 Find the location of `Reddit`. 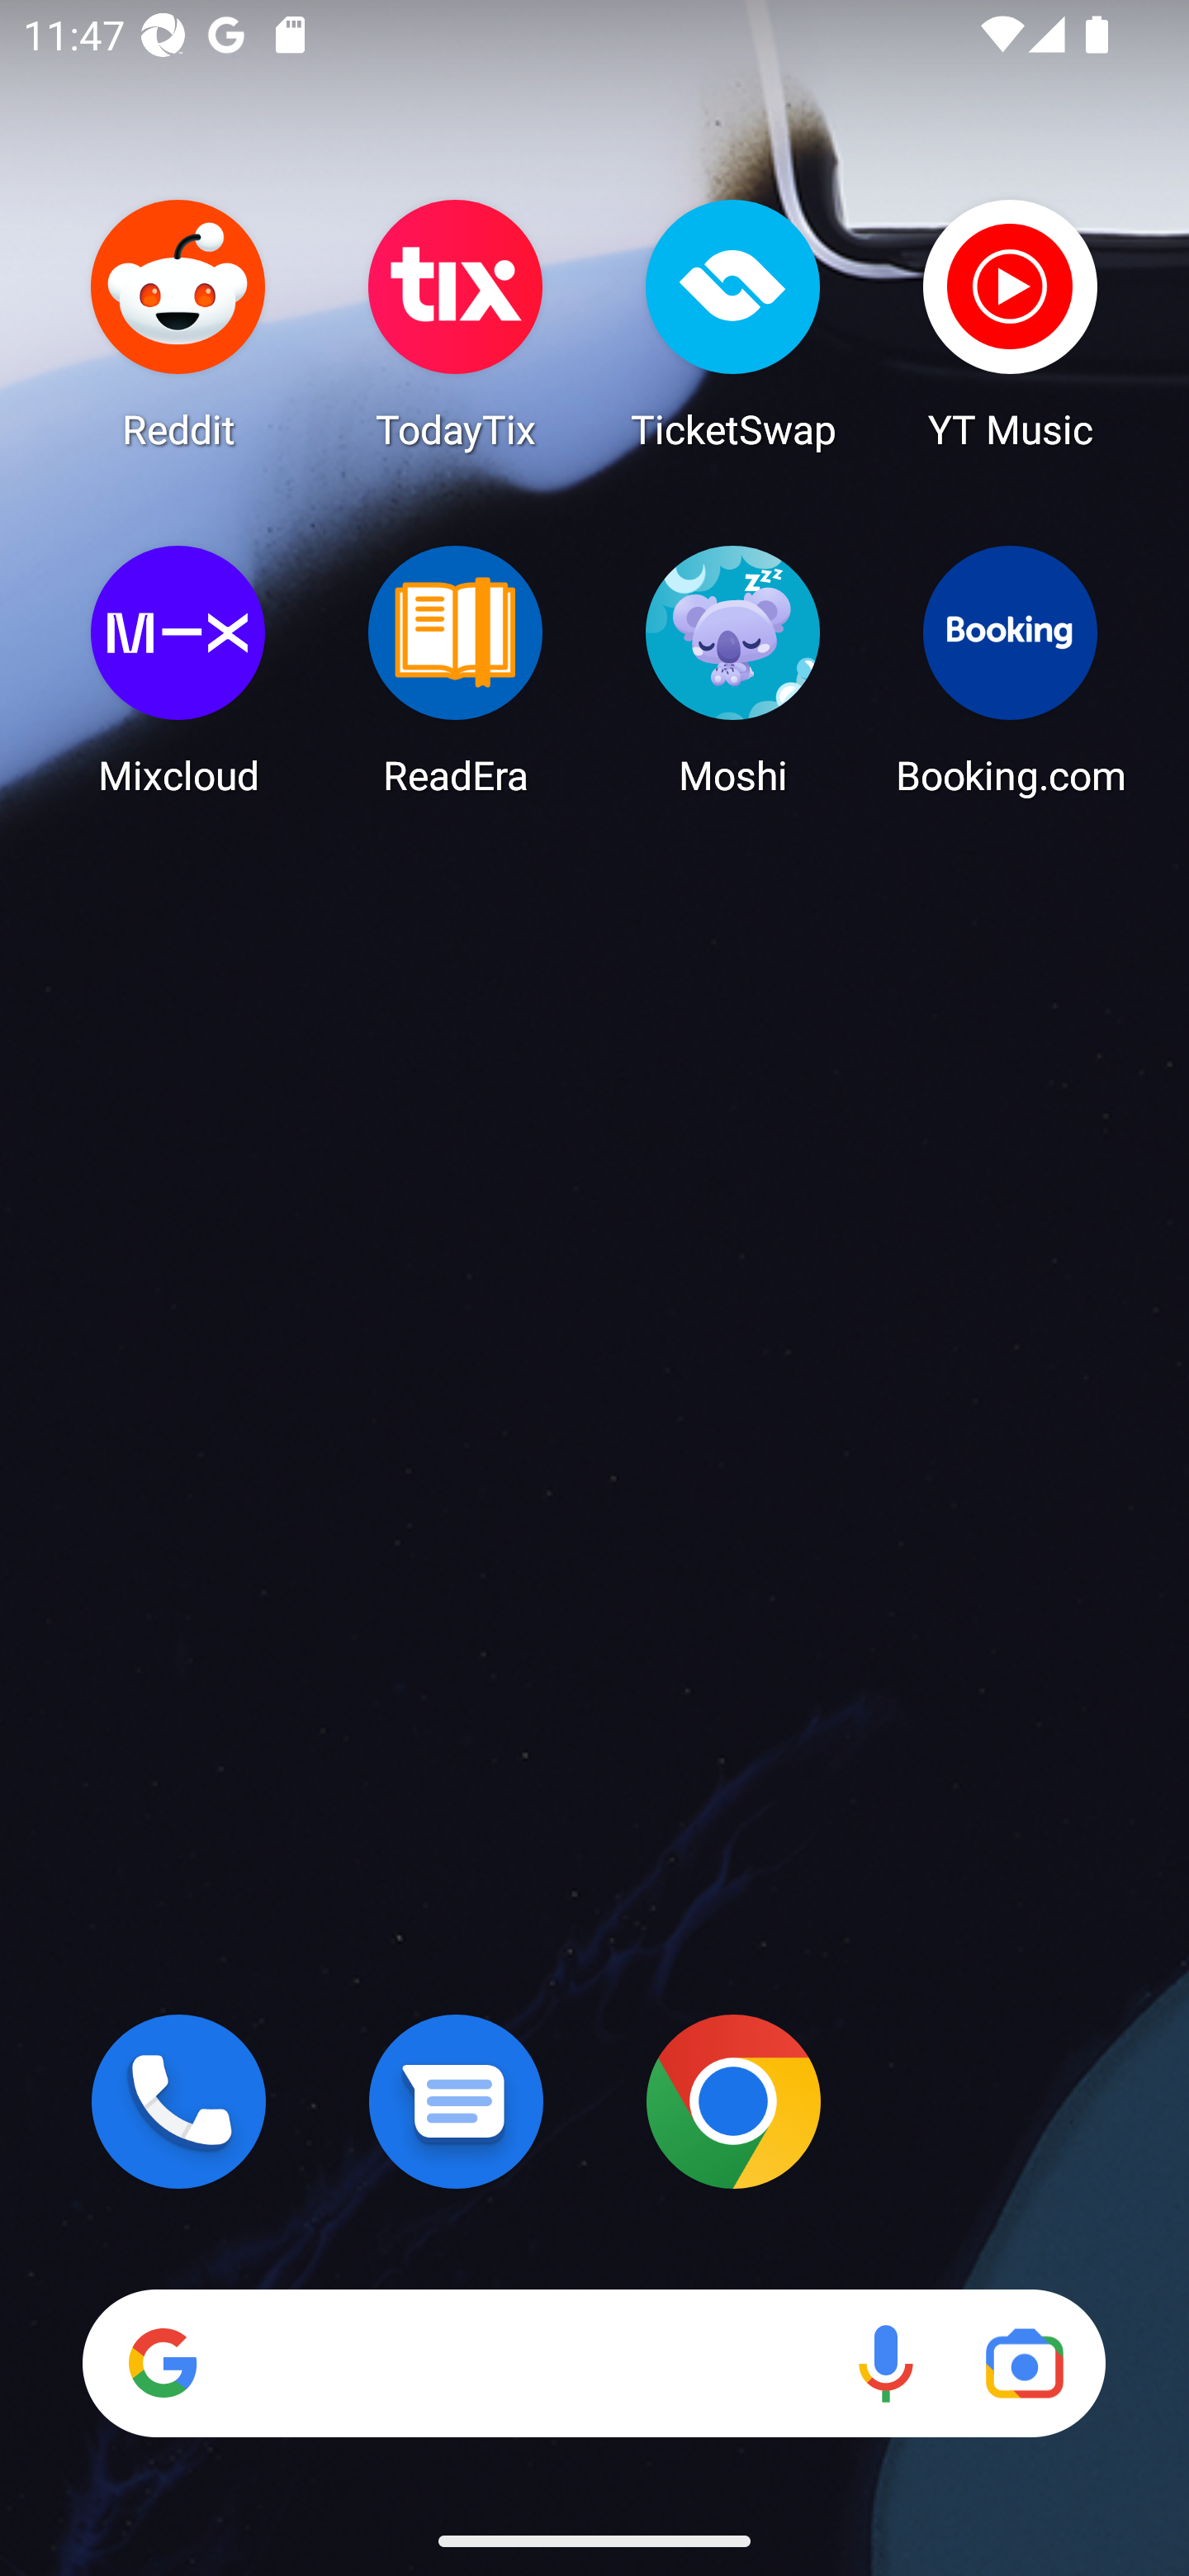

Reddit is located at coordinates (178, 324).